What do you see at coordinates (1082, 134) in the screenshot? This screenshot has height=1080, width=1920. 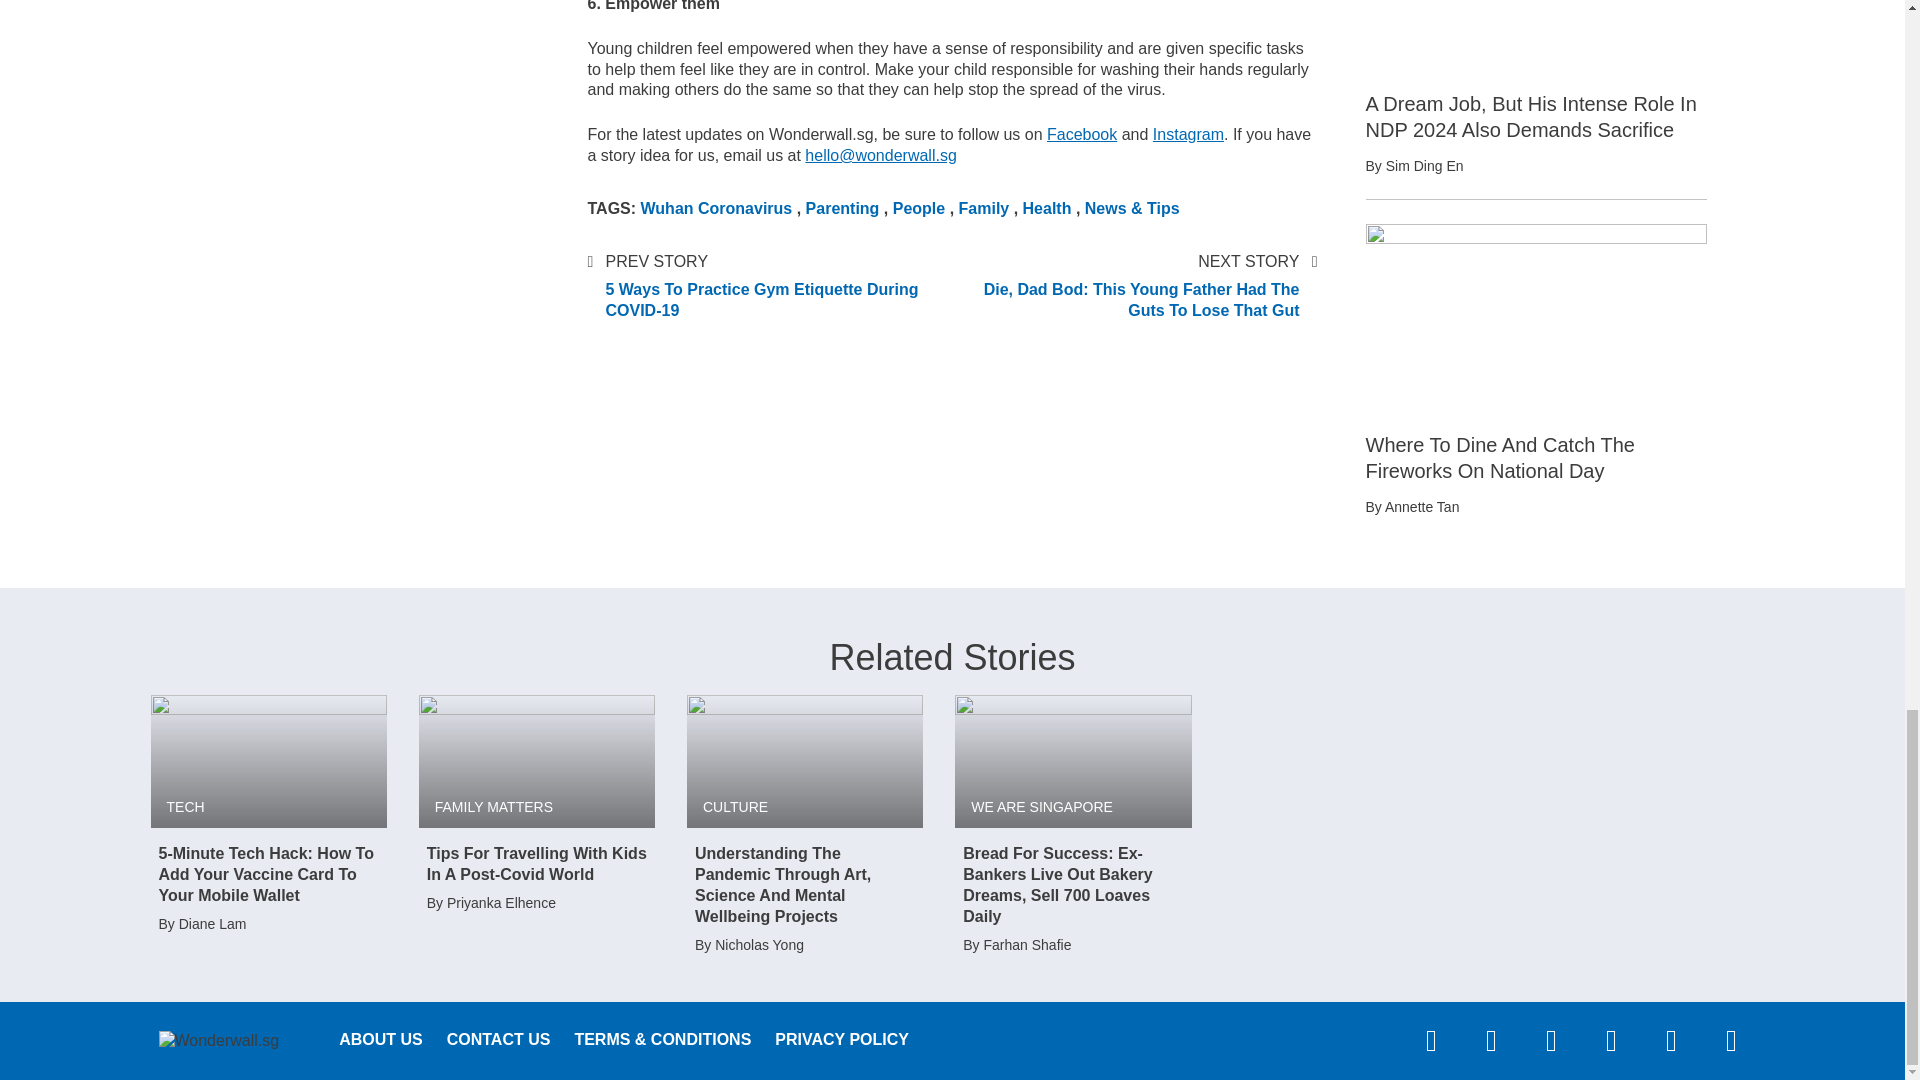 I see `FB` at bounding box center [1082, 134].